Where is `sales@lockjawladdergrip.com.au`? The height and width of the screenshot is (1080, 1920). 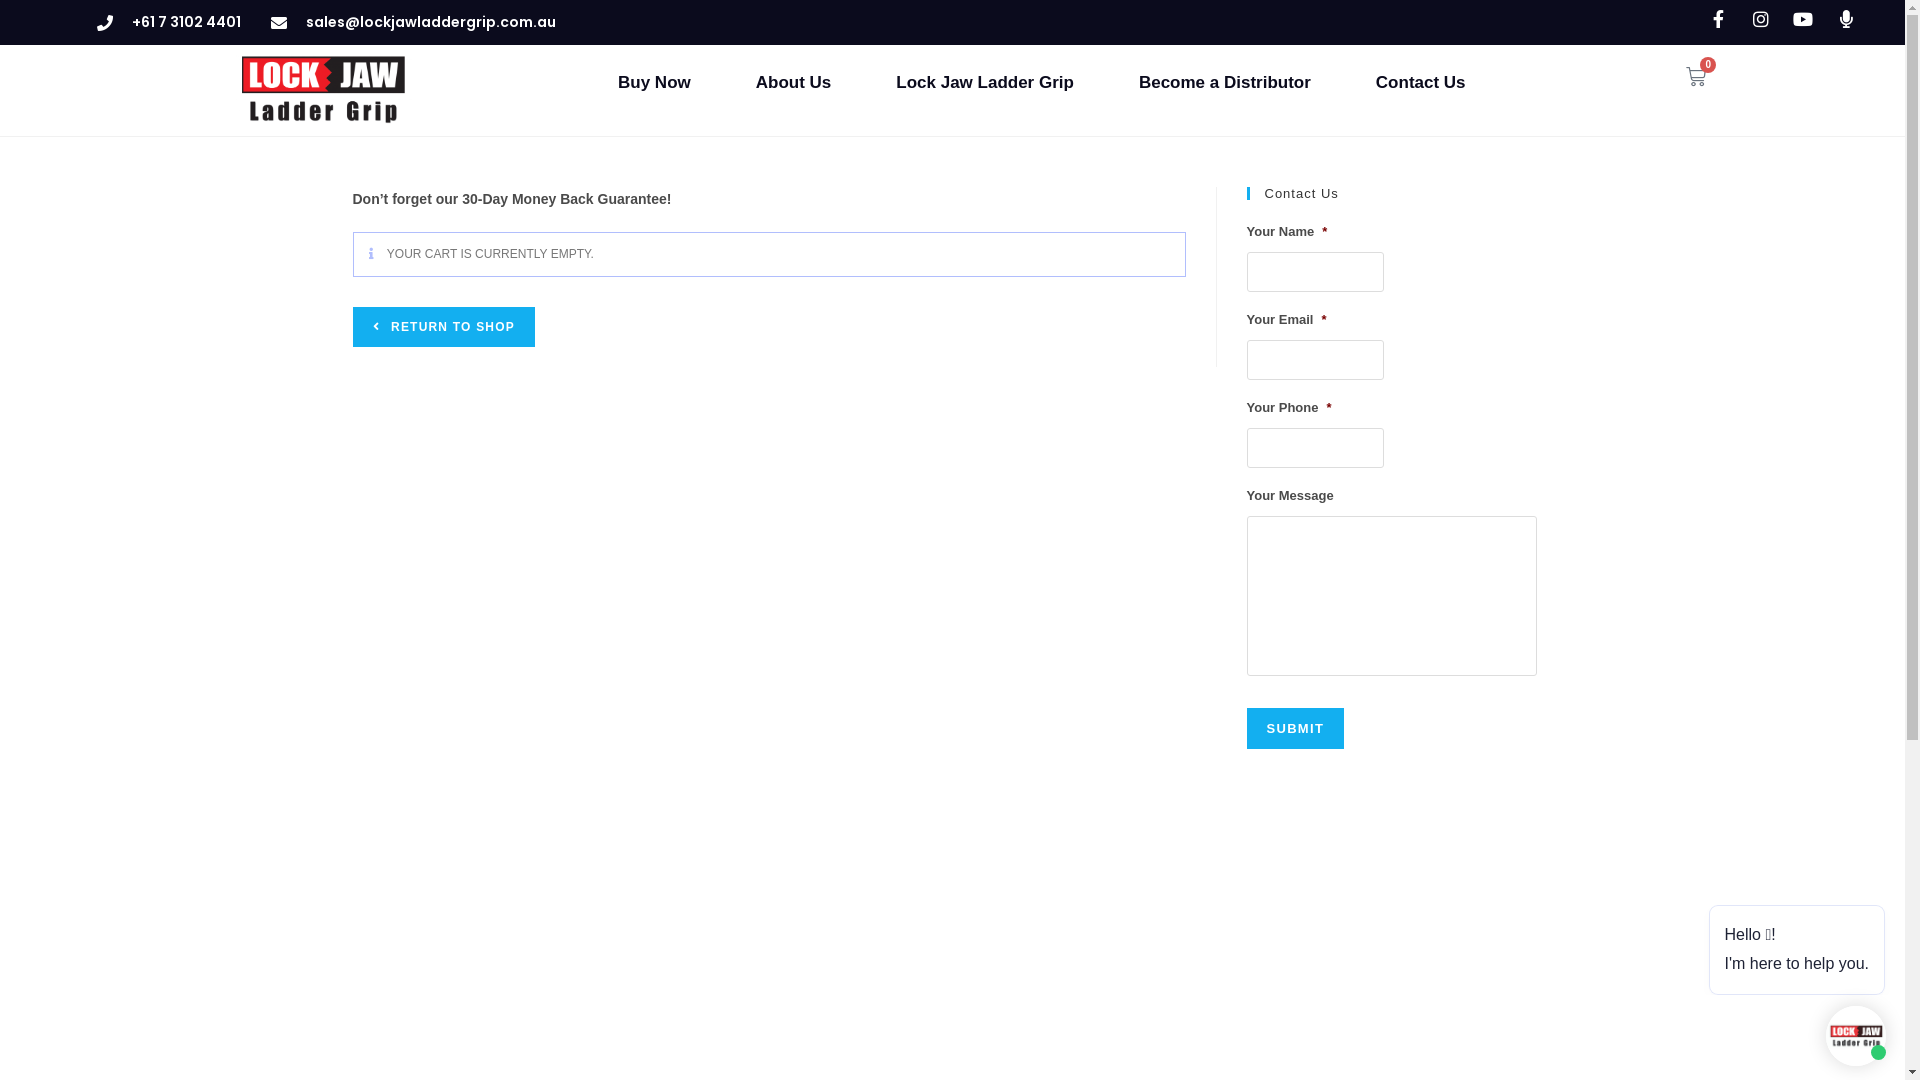
sales@lockjawladdergrip.com.au is located at coordinates (414, 22).